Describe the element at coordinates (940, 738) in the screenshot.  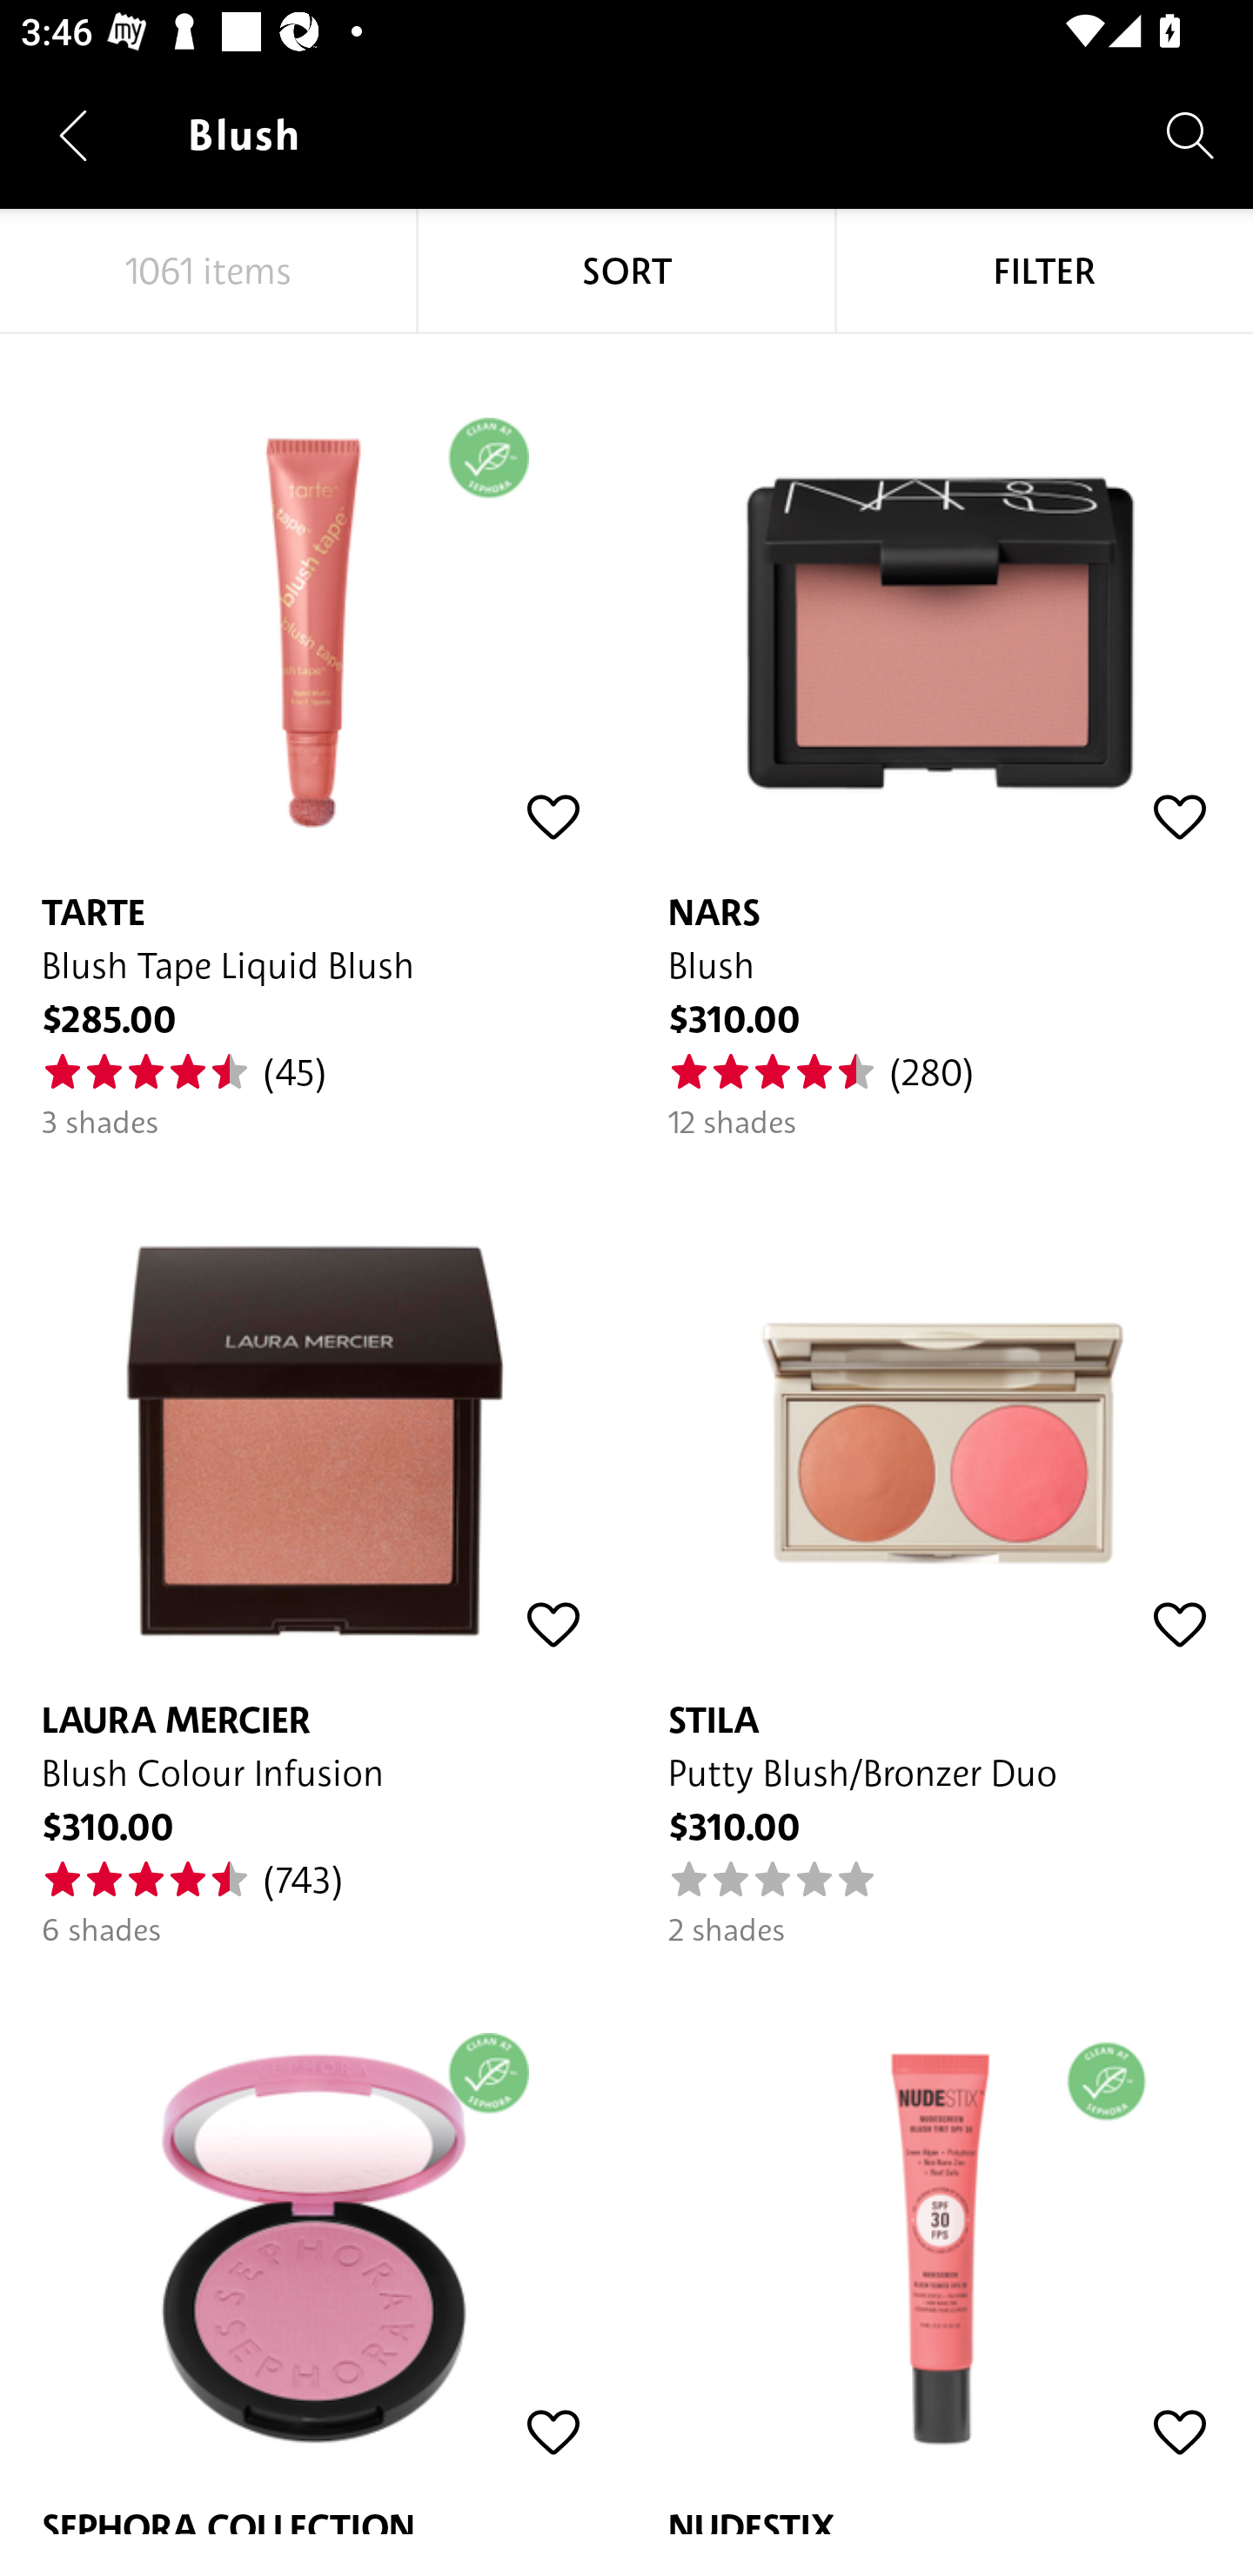
I see `NARS Blush $310.00 (280) 12 shades` at that location.